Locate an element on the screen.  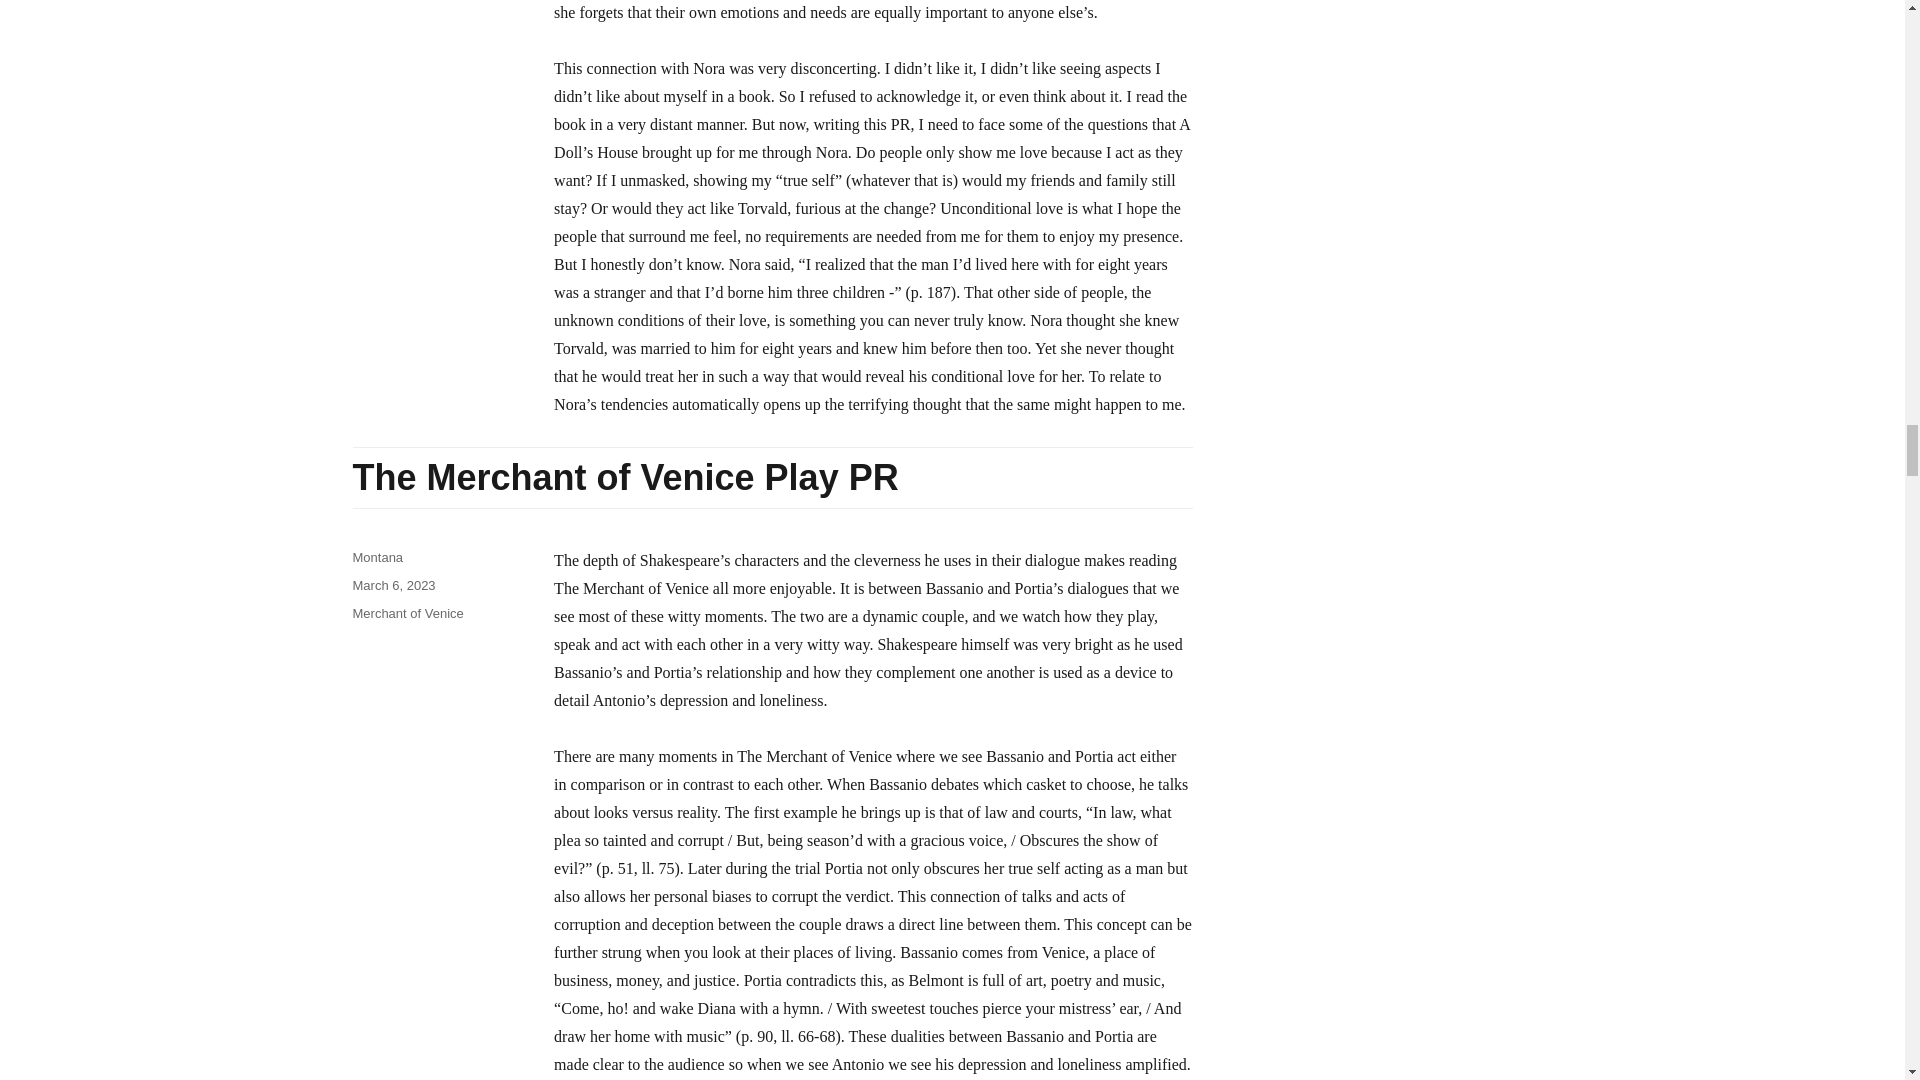
The Merchant of Venice Play PR is located at coordinates (624, 476).